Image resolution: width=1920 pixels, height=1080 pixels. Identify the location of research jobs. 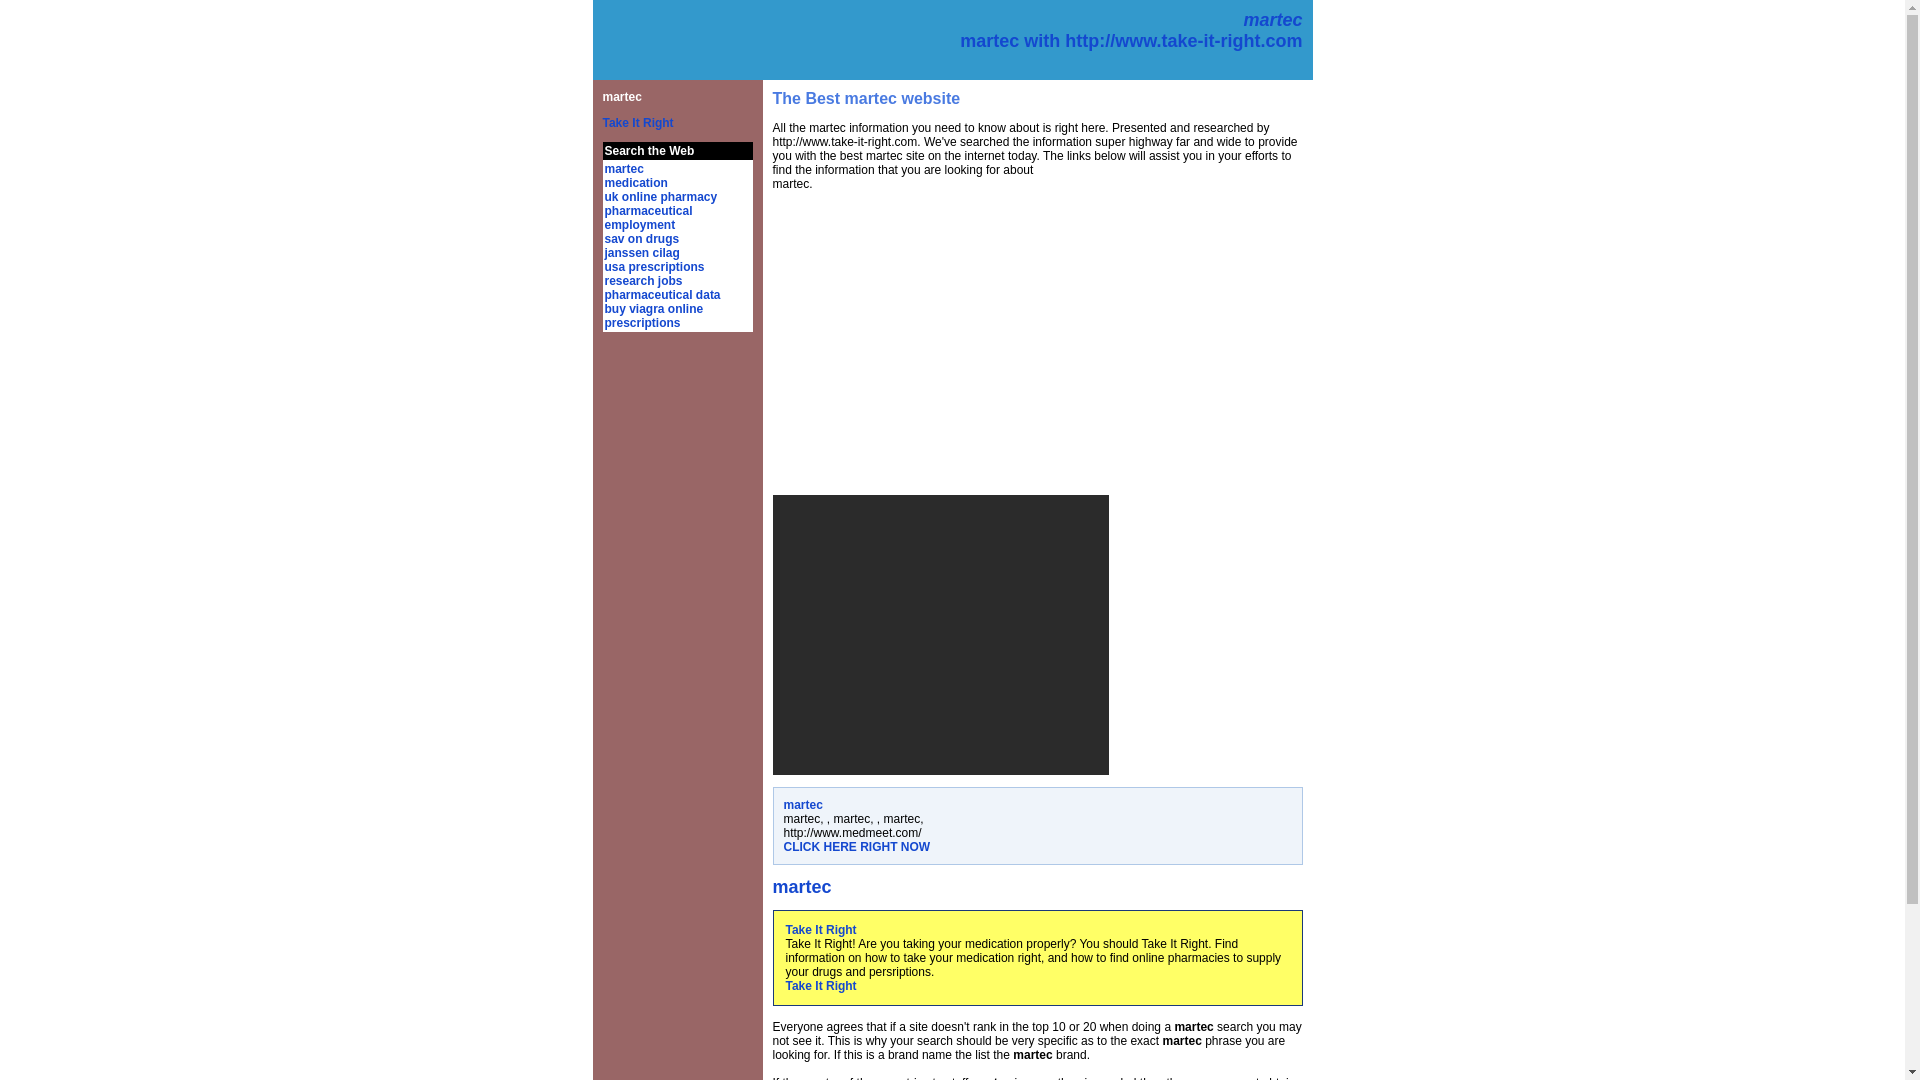
(642, 281).